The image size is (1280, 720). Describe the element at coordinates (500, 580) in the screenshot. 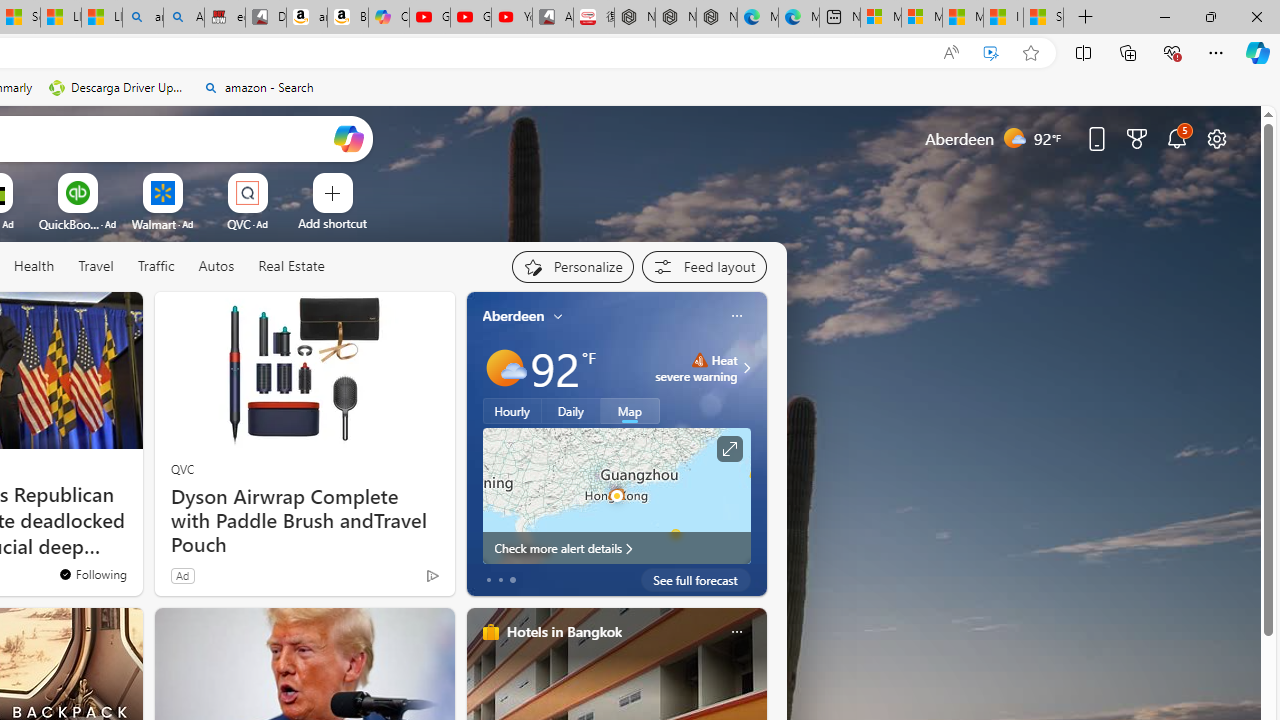

I see `tab-1` at that location.